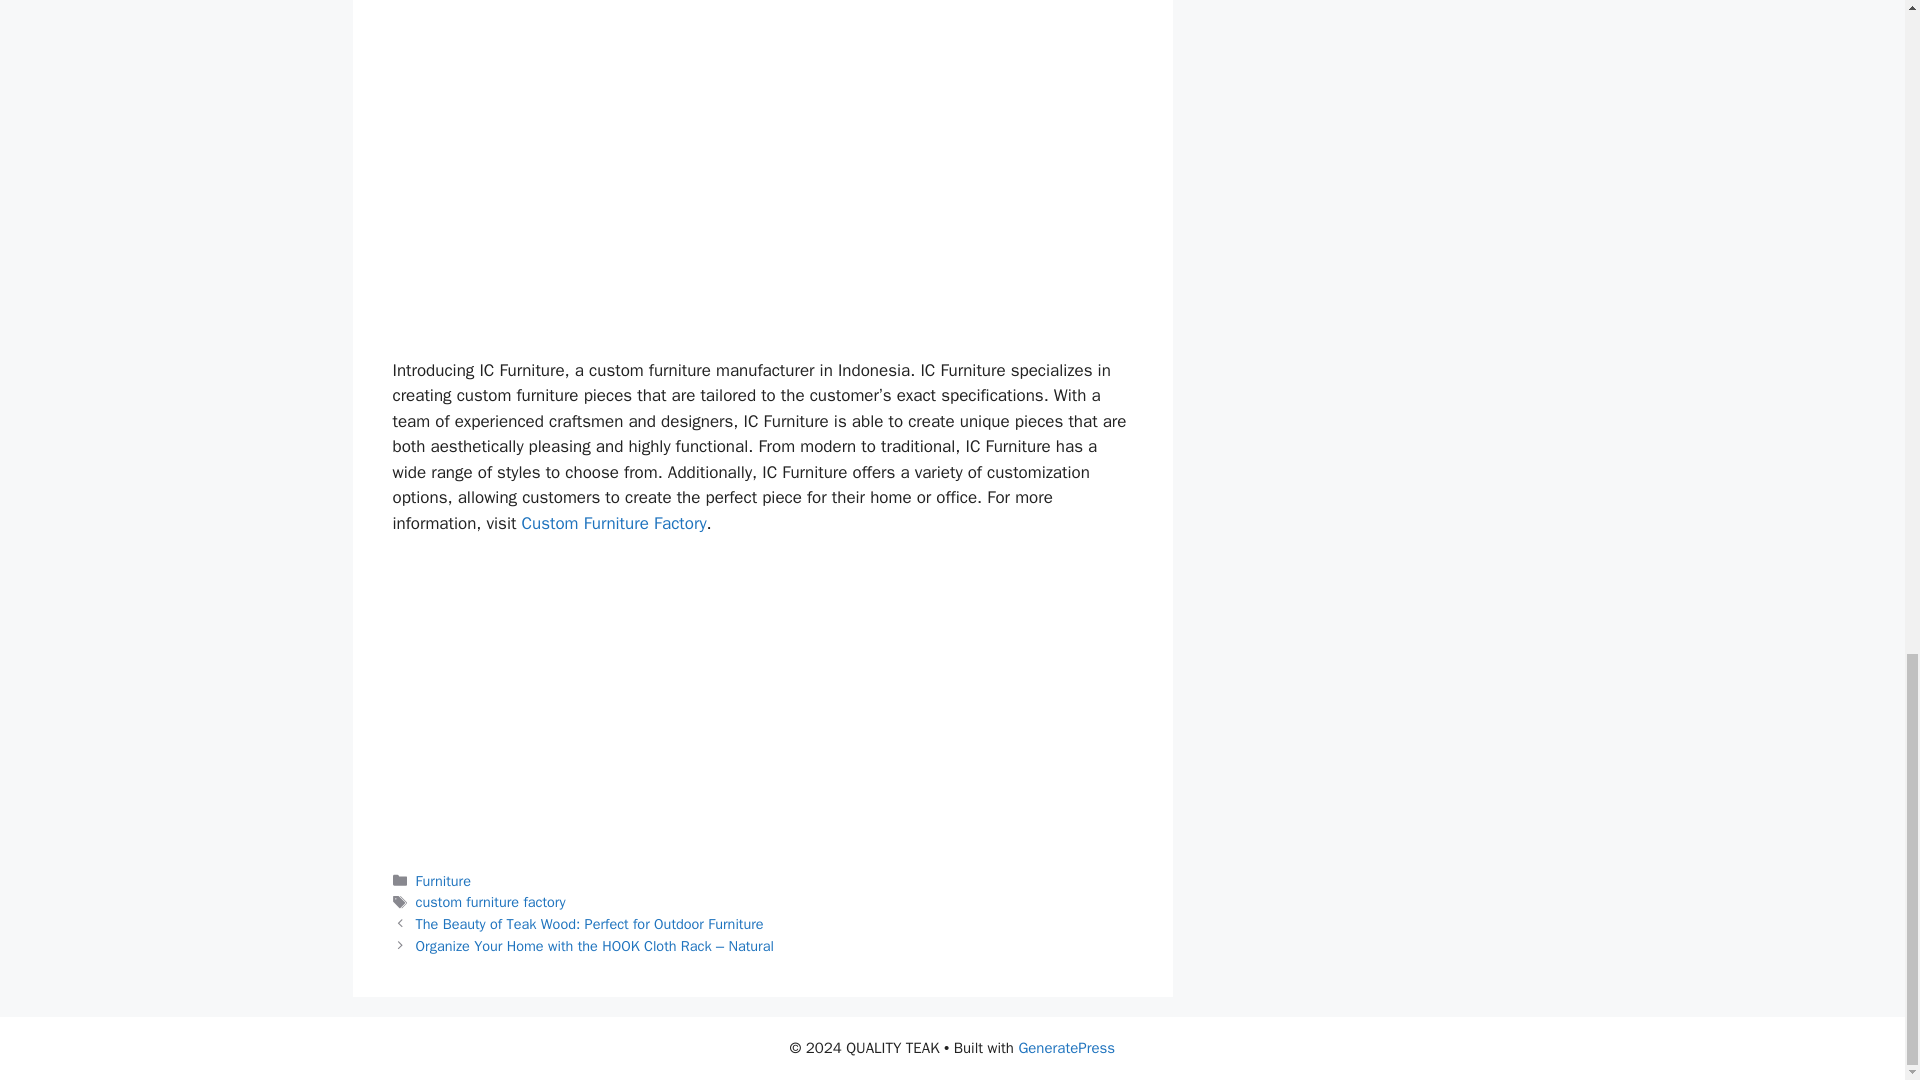  Describe the element at coordinates (614, 523) in the screenshot. I see `Custom Furniture Factory` at that location.